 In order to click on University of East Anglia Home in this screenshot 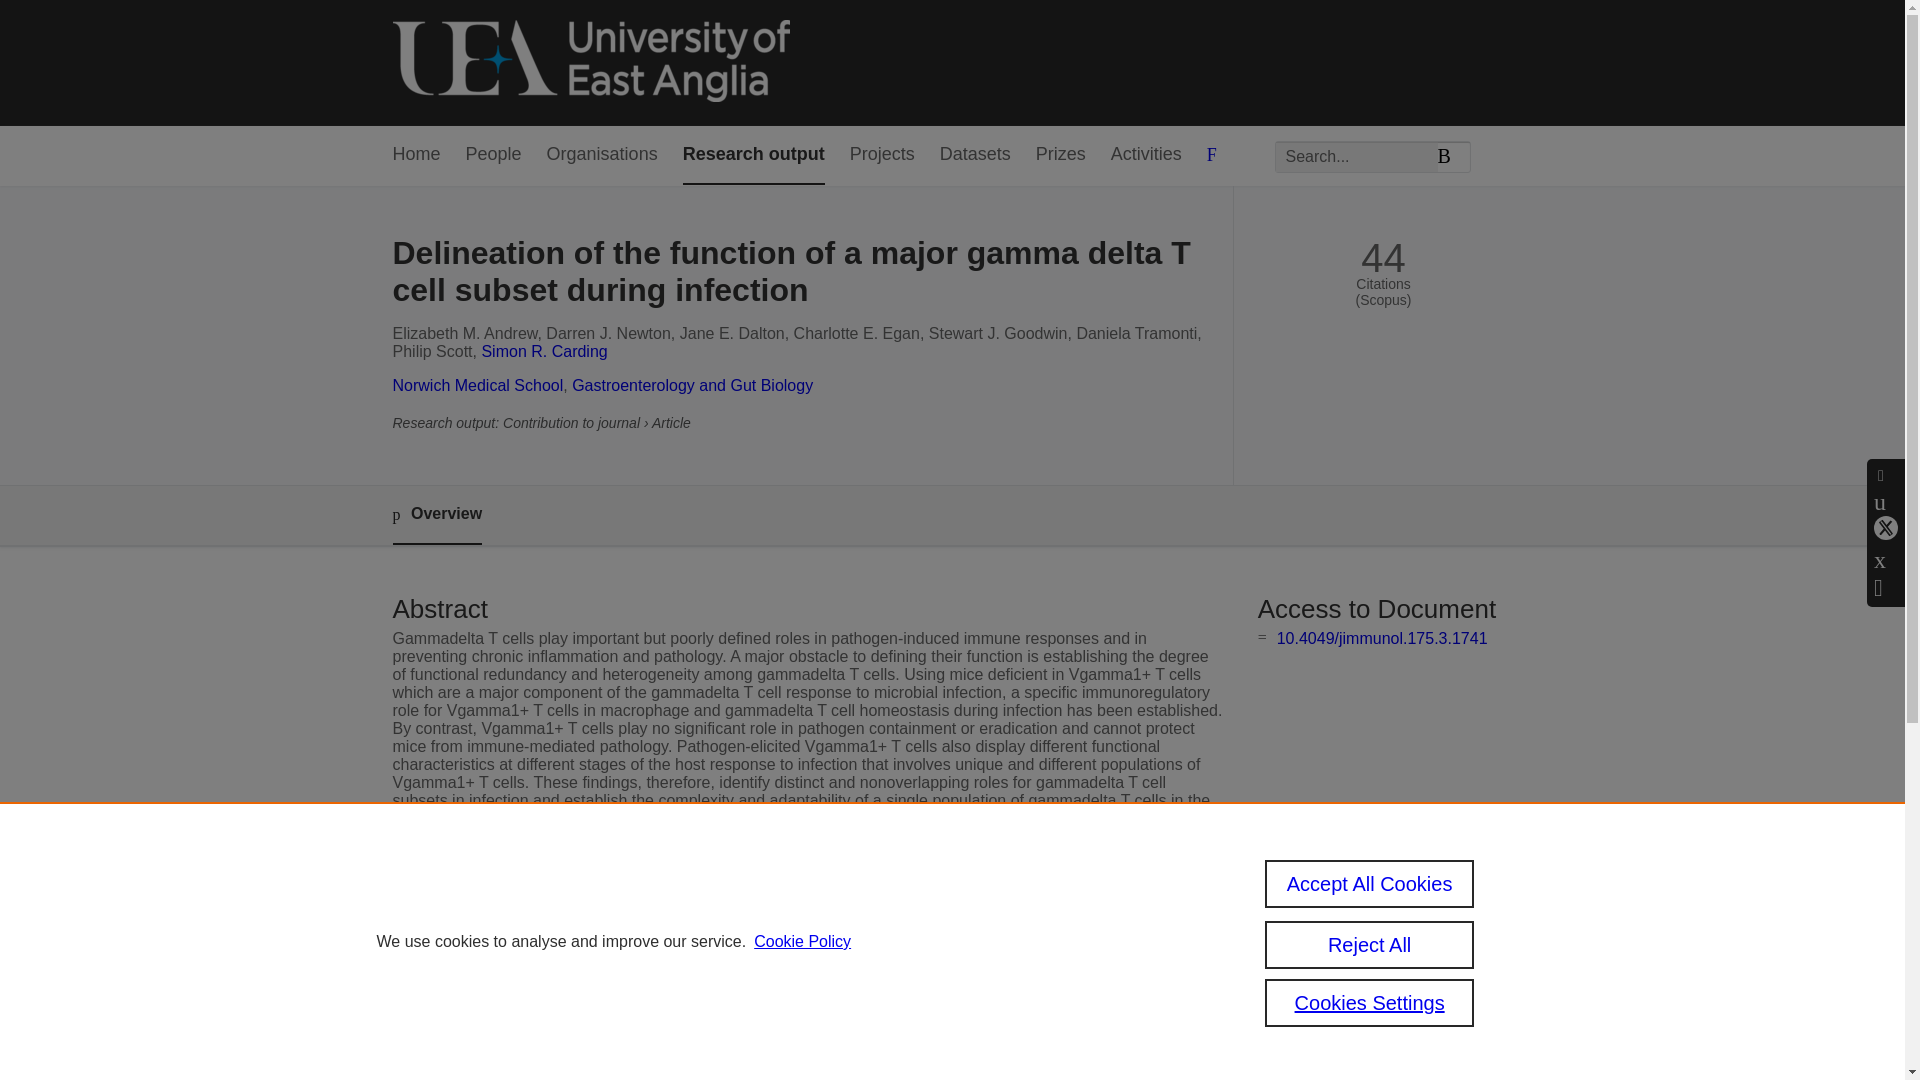, I will do `click(590, 62)`.